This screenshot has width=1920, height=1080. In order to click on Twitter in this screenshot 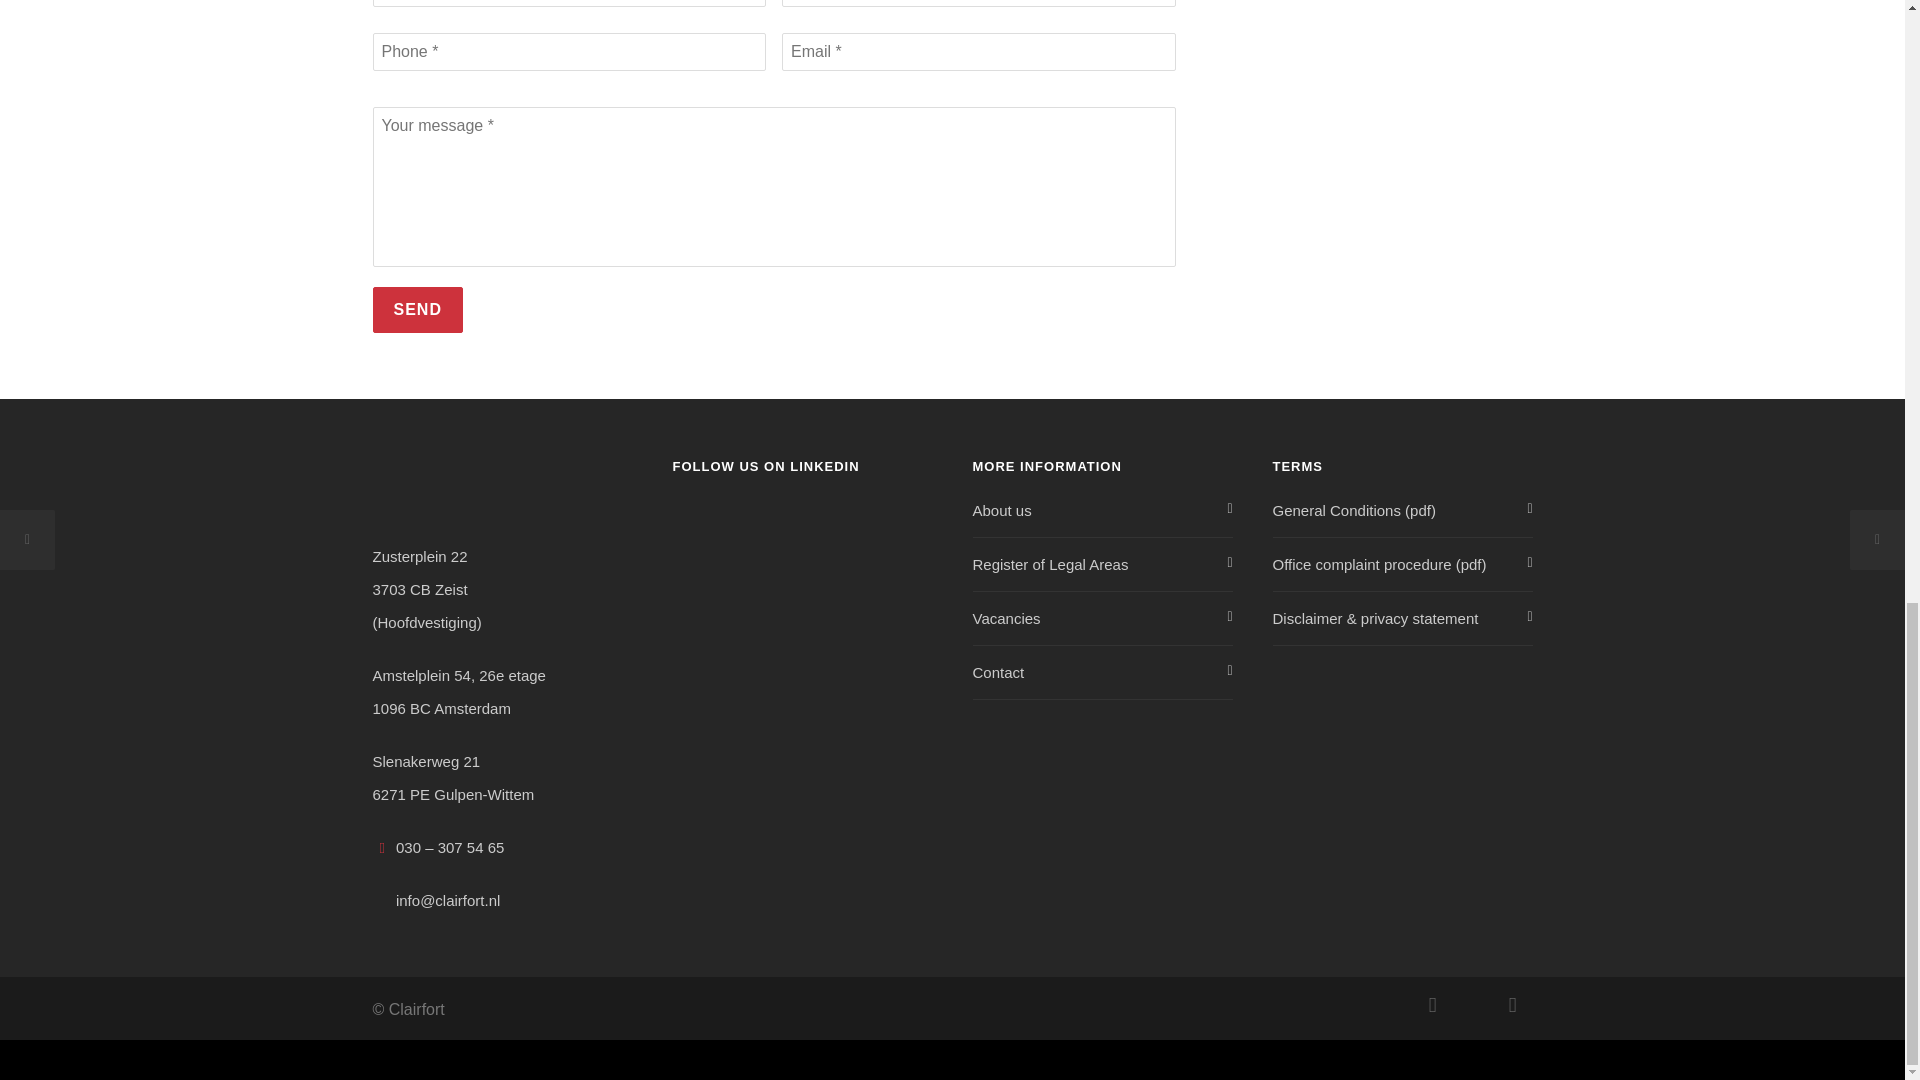, I will do `click(1512, 1004)`.